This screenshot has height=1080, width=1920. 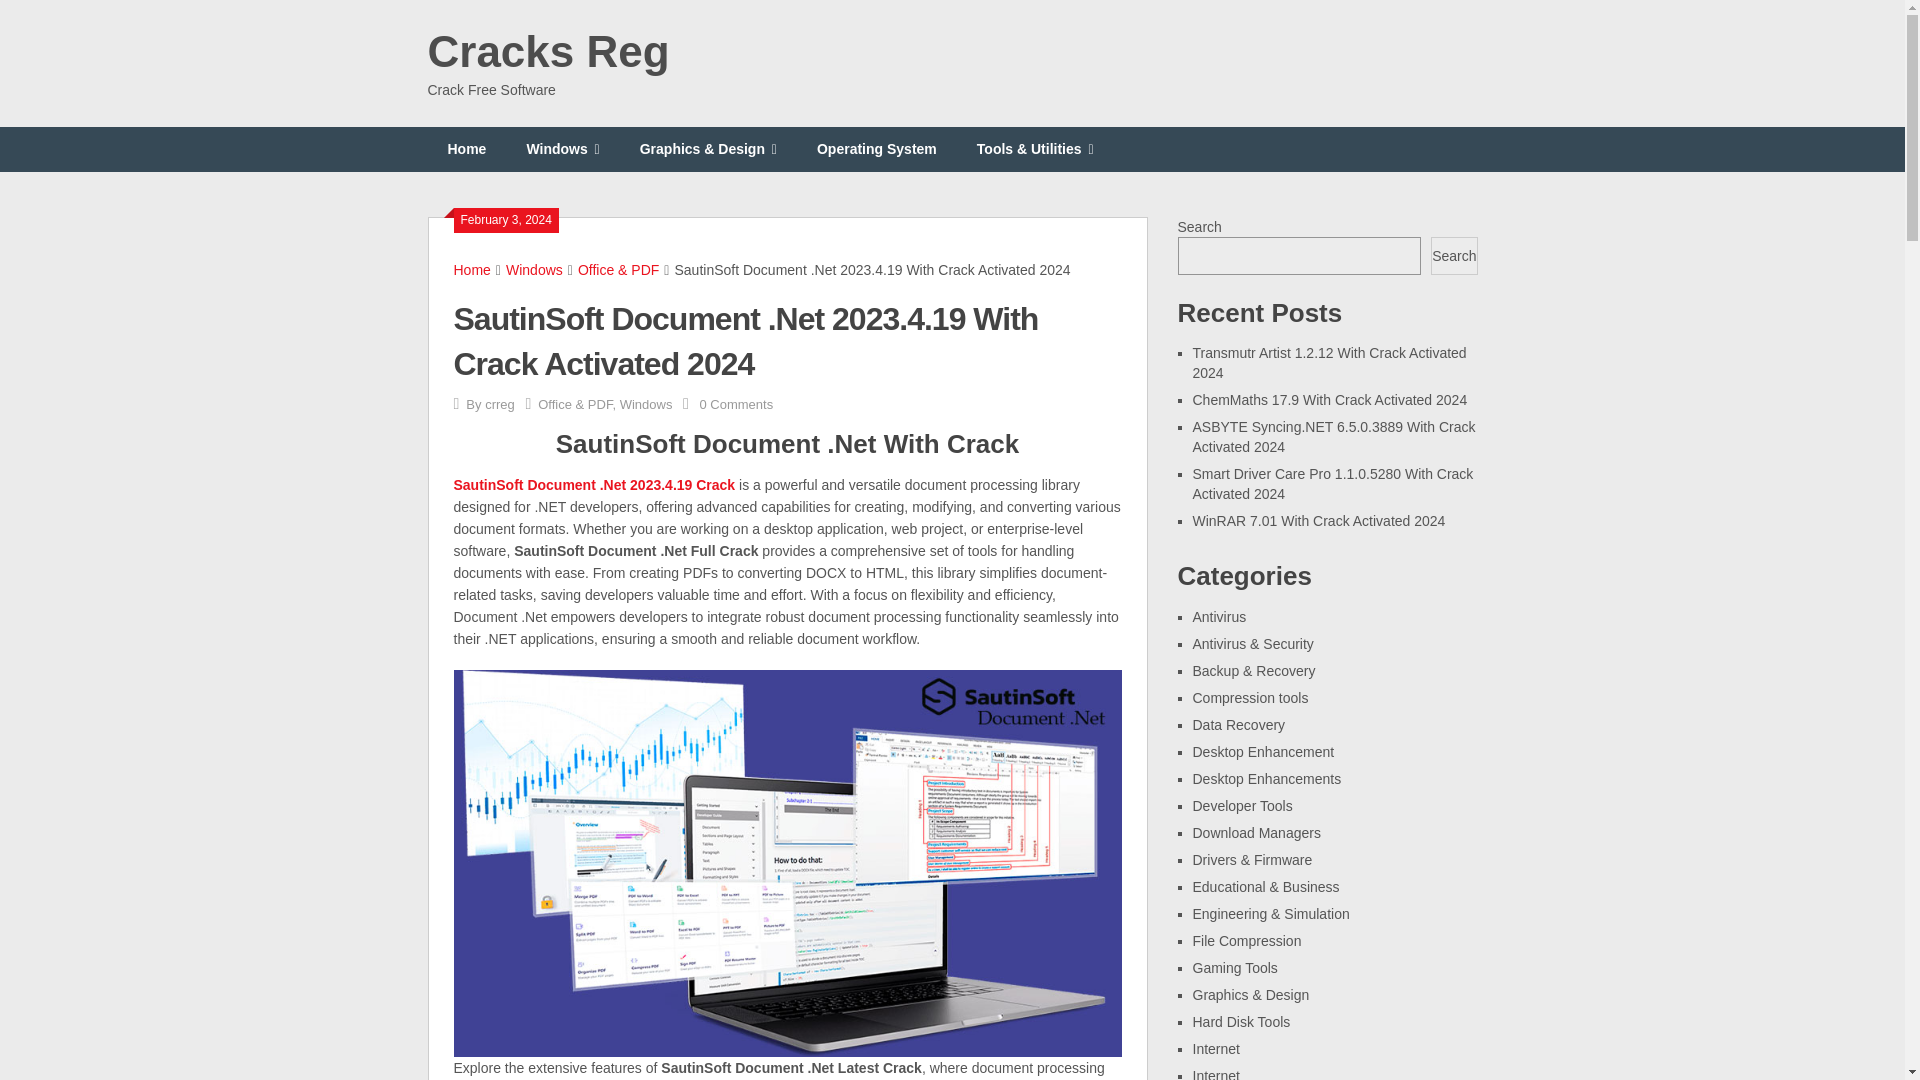 I want to click on 0 Comments, so click(x=736, y=404).